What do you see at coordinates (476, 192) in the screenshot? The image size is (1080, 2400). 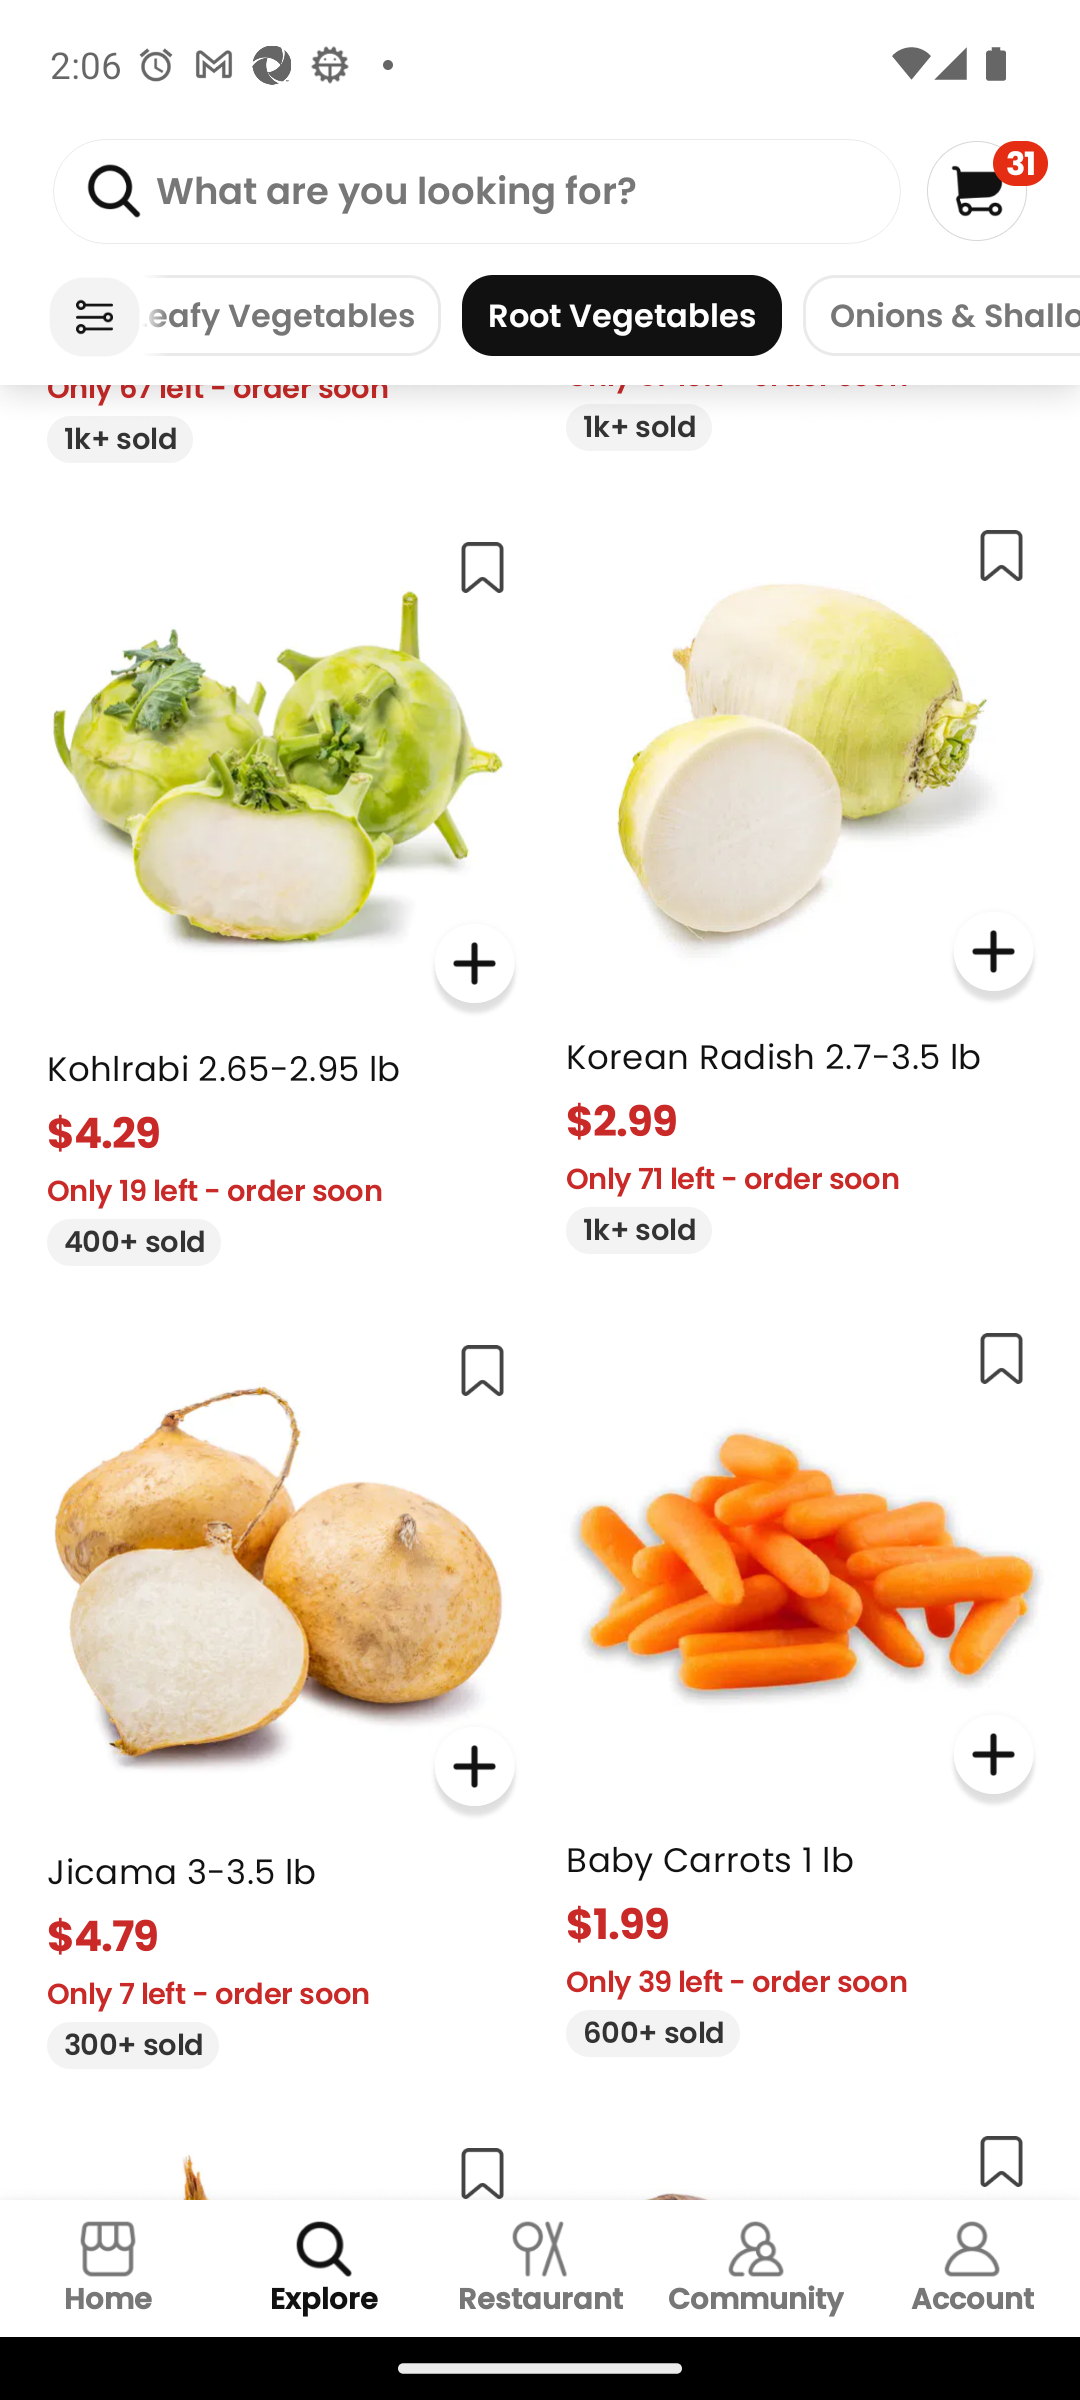 I see `What are you looking for?` at bounding box center [476, 192].